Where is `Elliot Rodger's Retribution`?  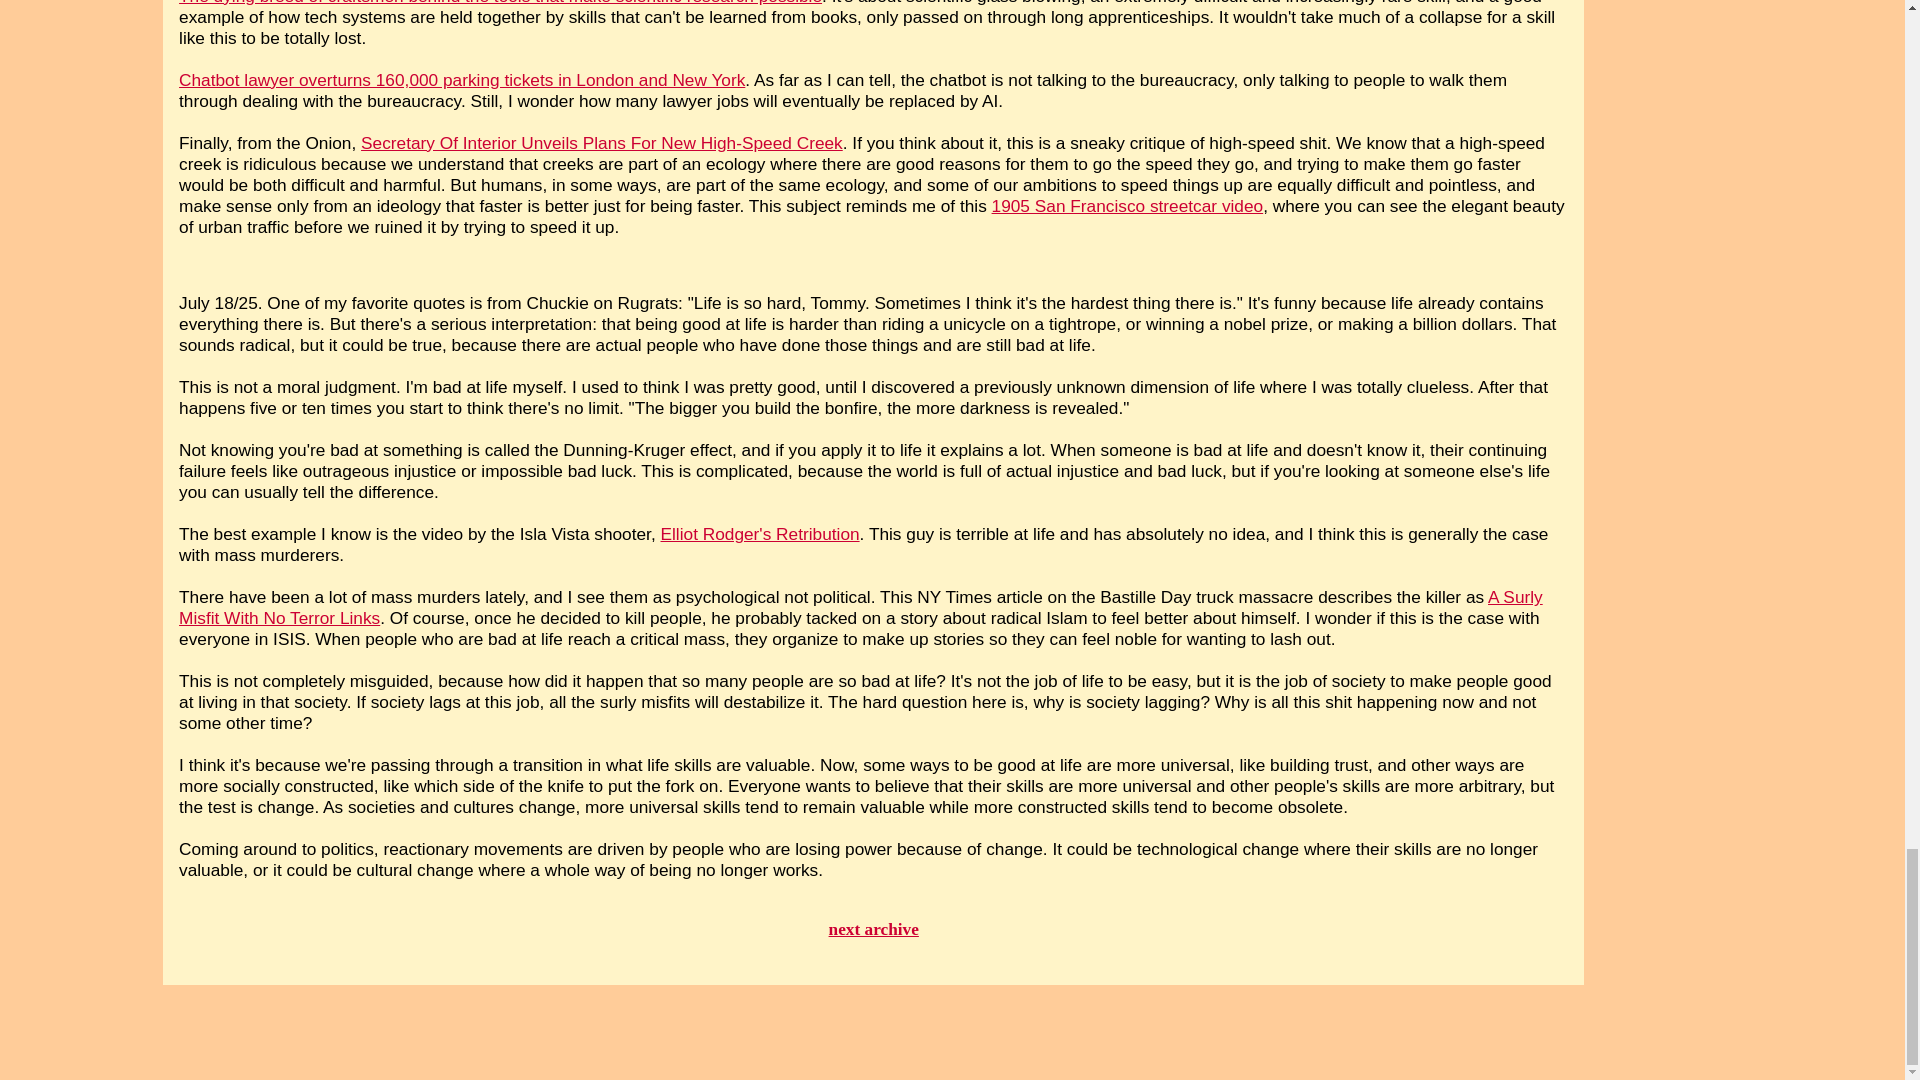 Elliot Rodger's Retribution is located at coordinates (760, 534).